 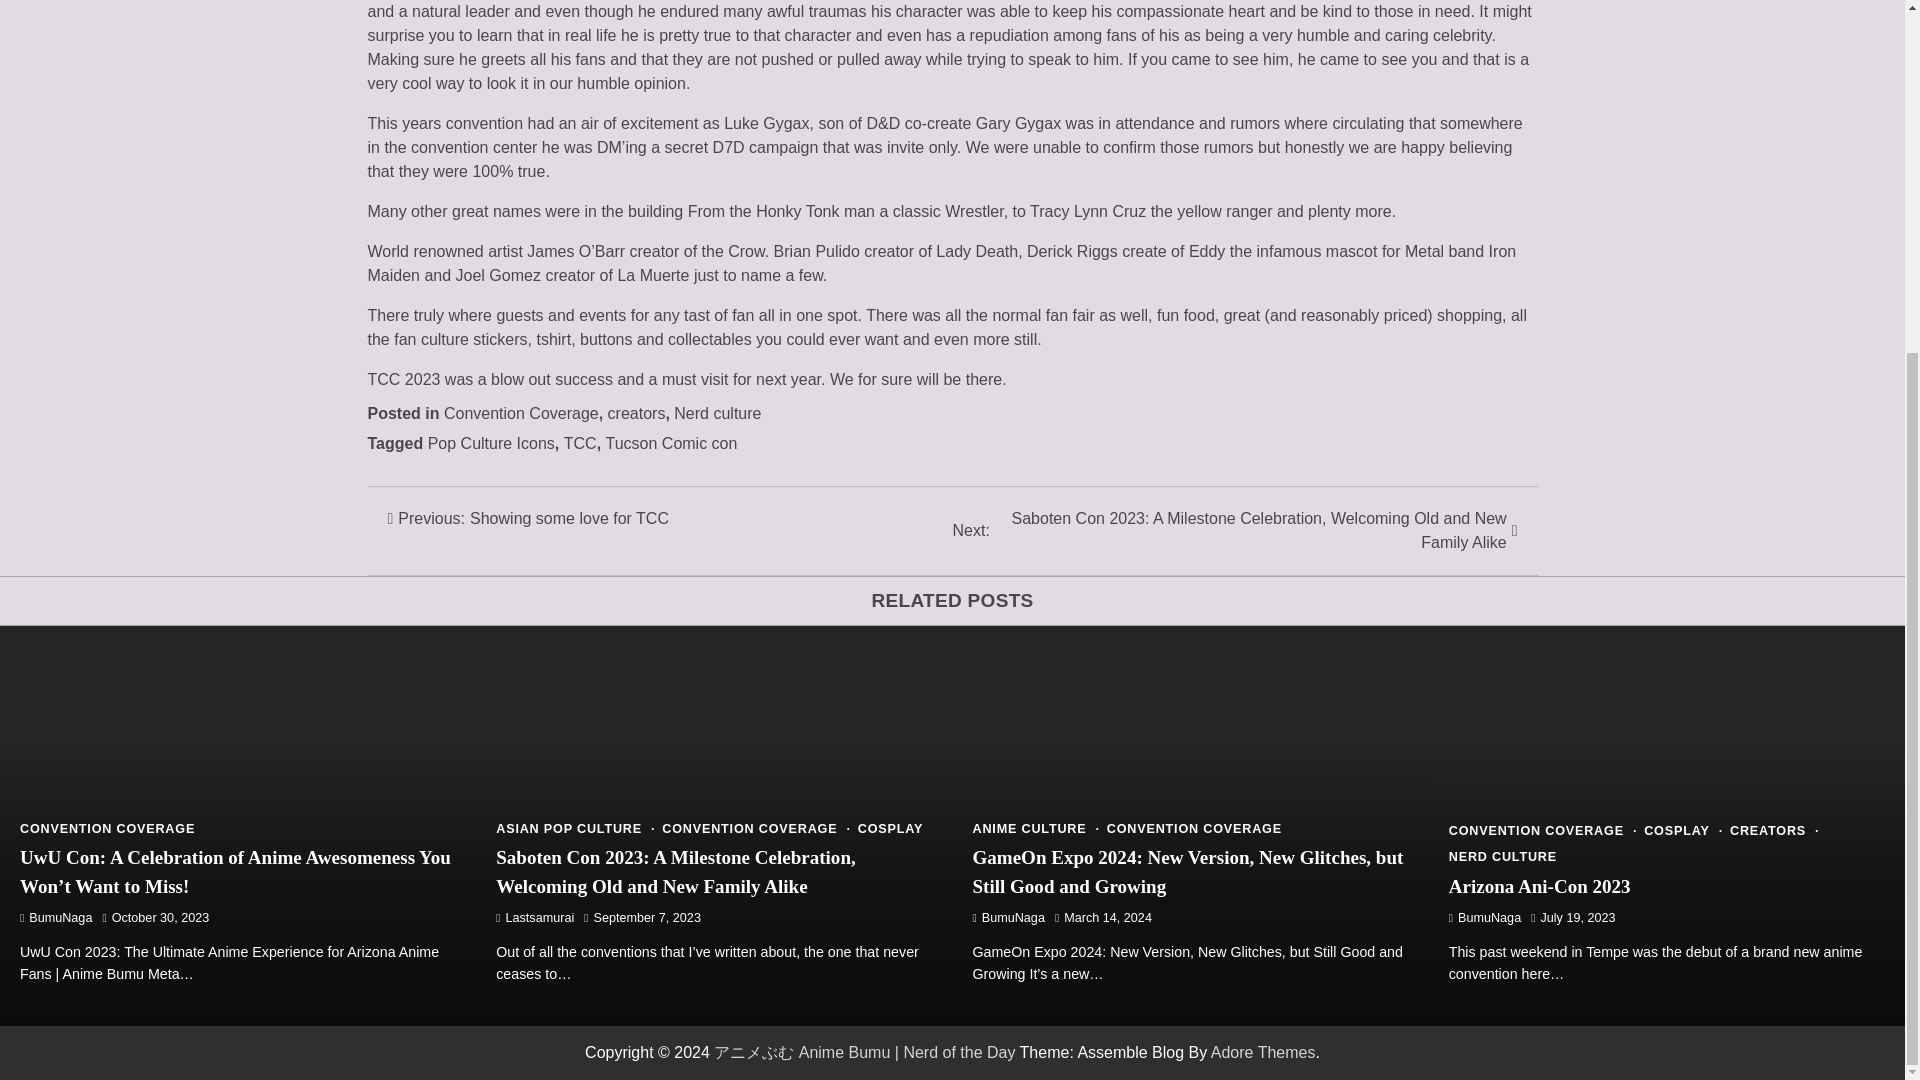 What do you see at coordinates (756, 828) in the screenshot?
I see `Nerd culture` at bounding box center [756, 828].